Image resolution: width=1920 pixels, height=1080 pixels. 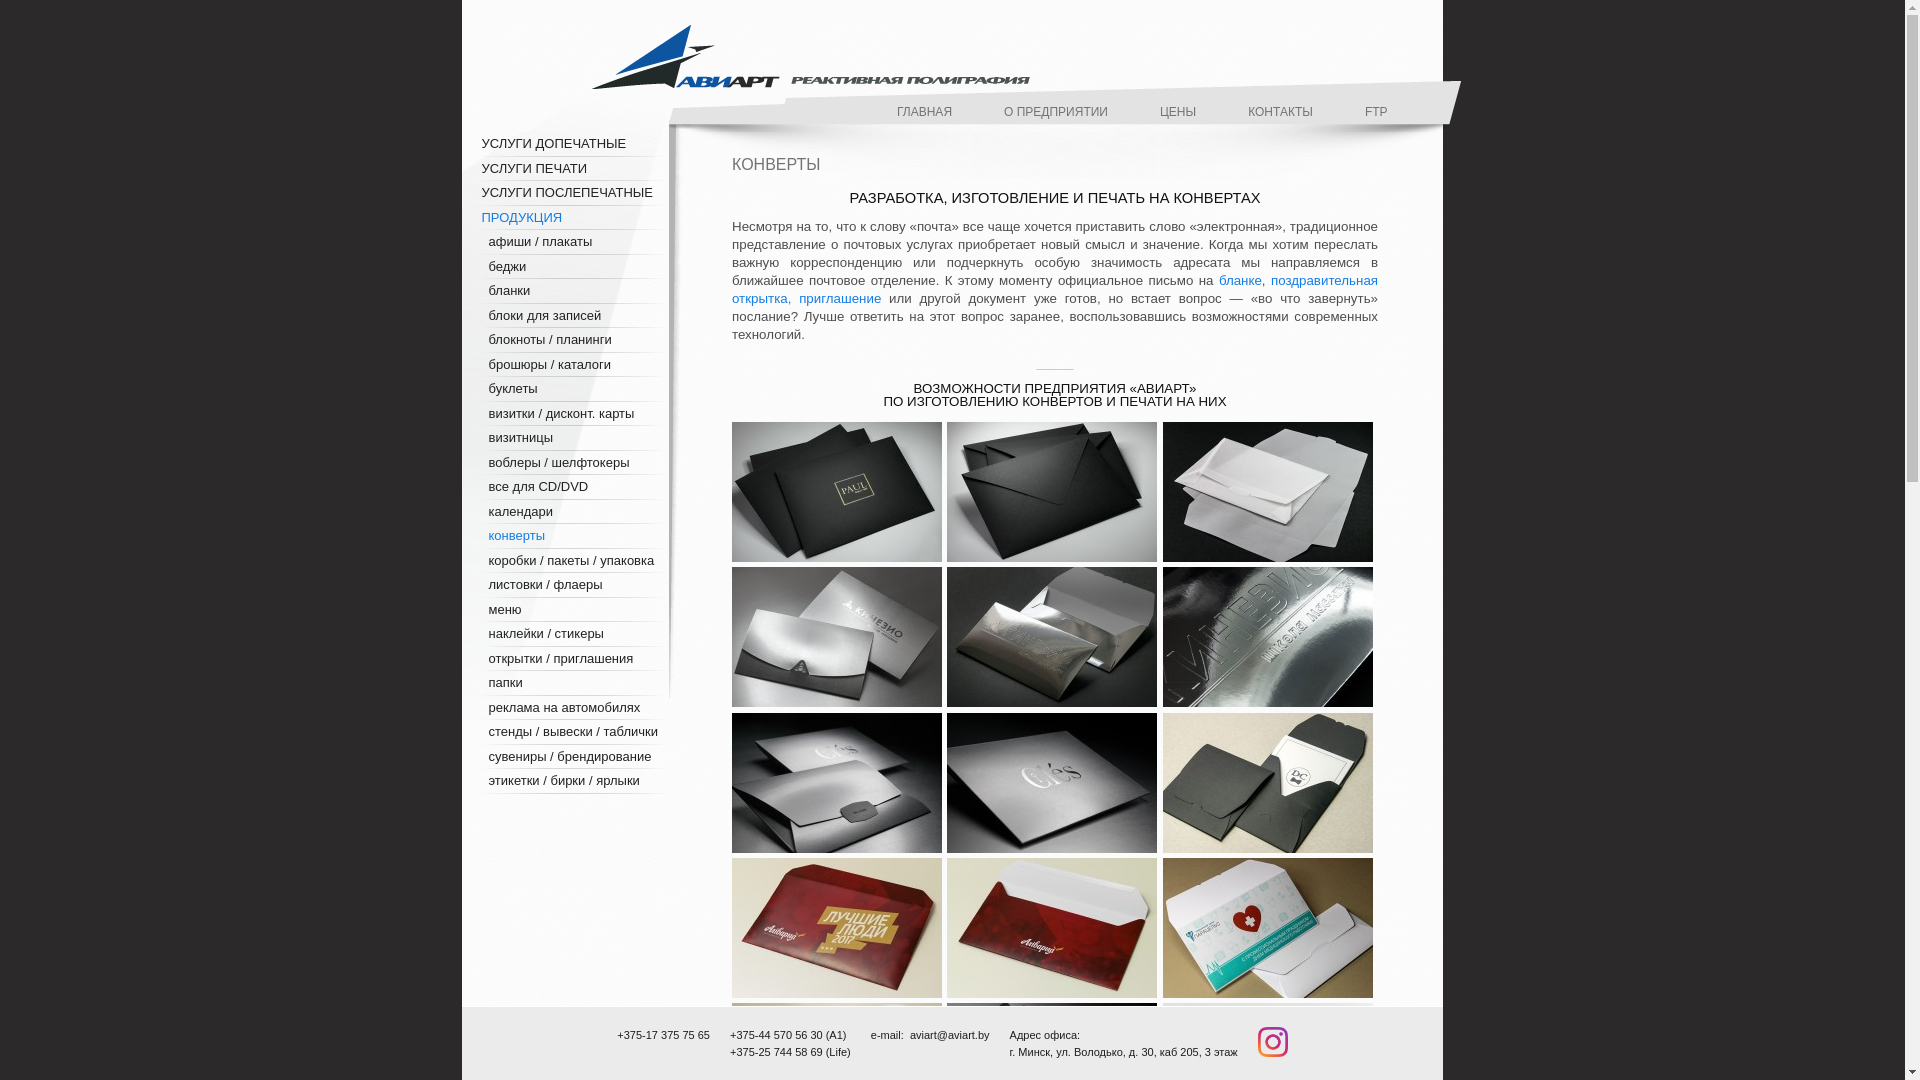 I want to click on Konvert - Paul - 13_03, so click(x=1054, y=562).